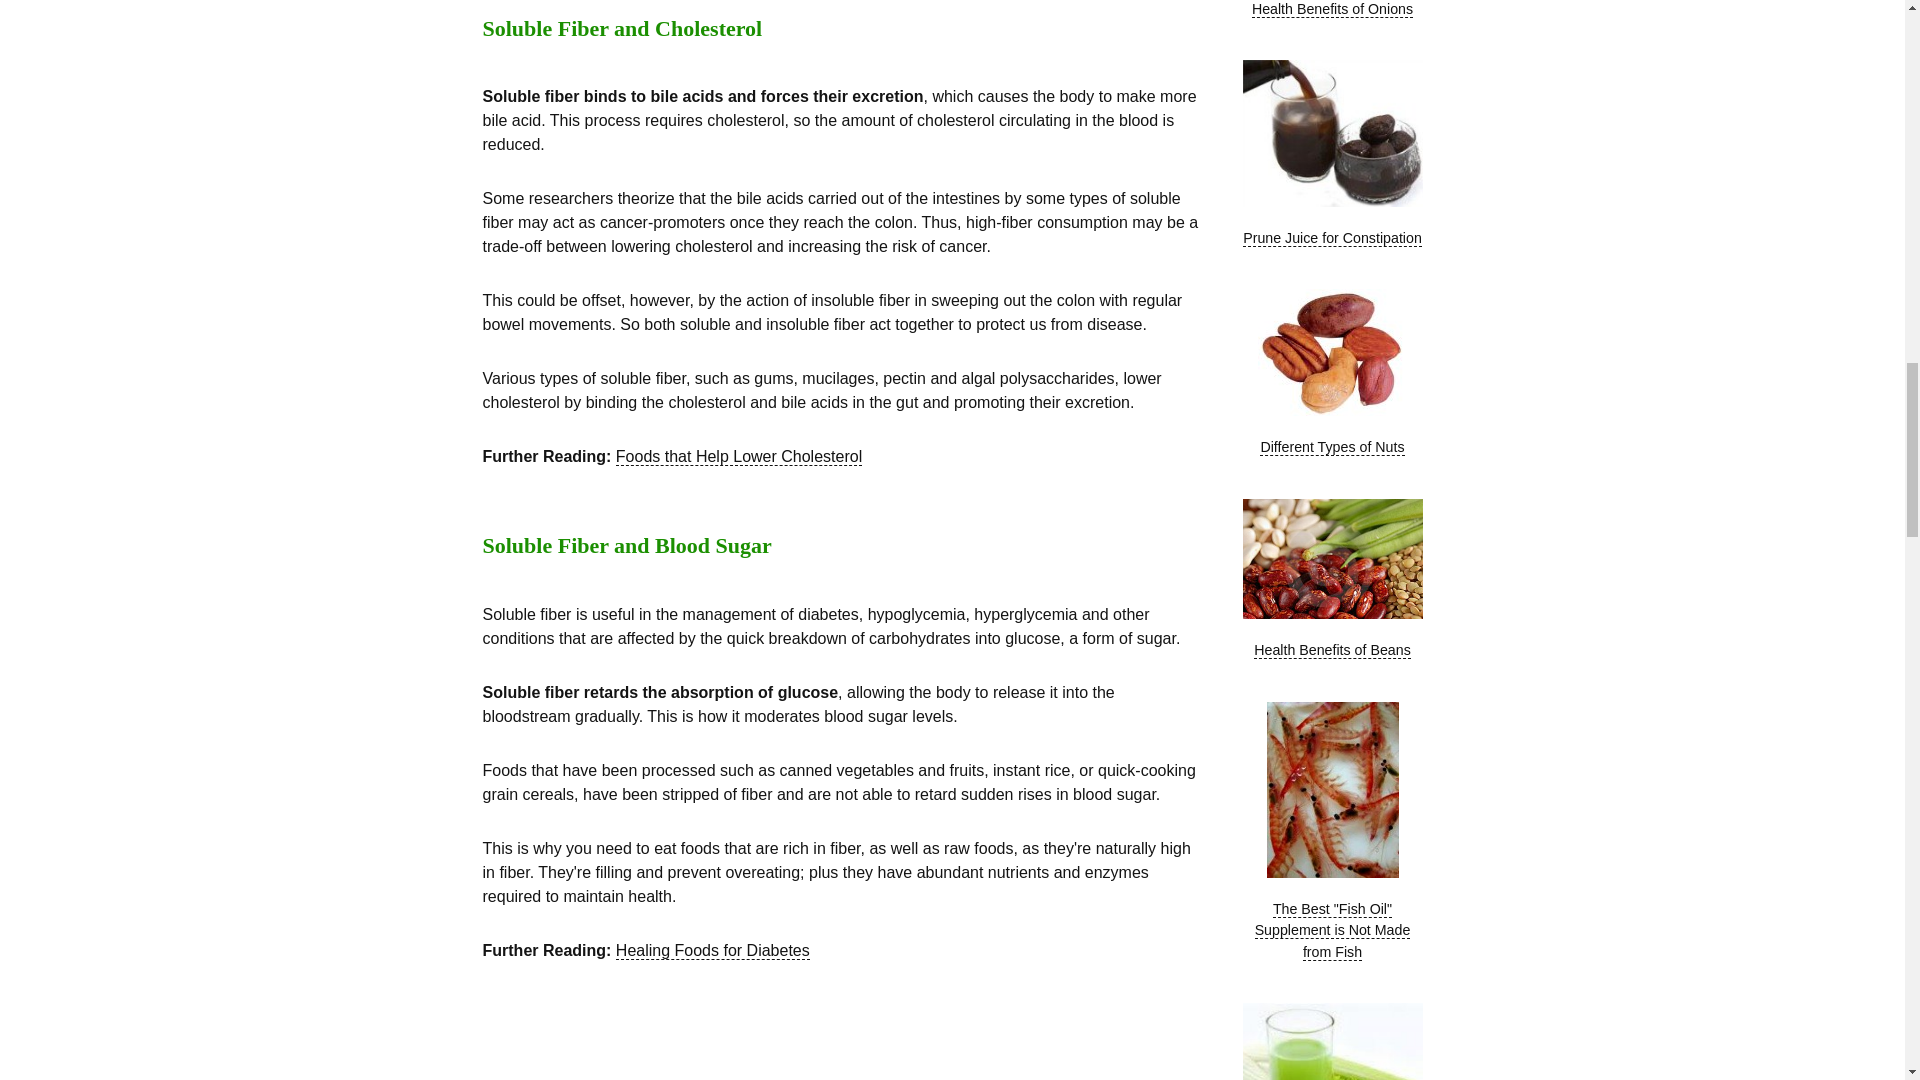 The width and height of the screenshot is (1920, 1080). I want to click on Celery Health Benefits, so click(1332, 1042).